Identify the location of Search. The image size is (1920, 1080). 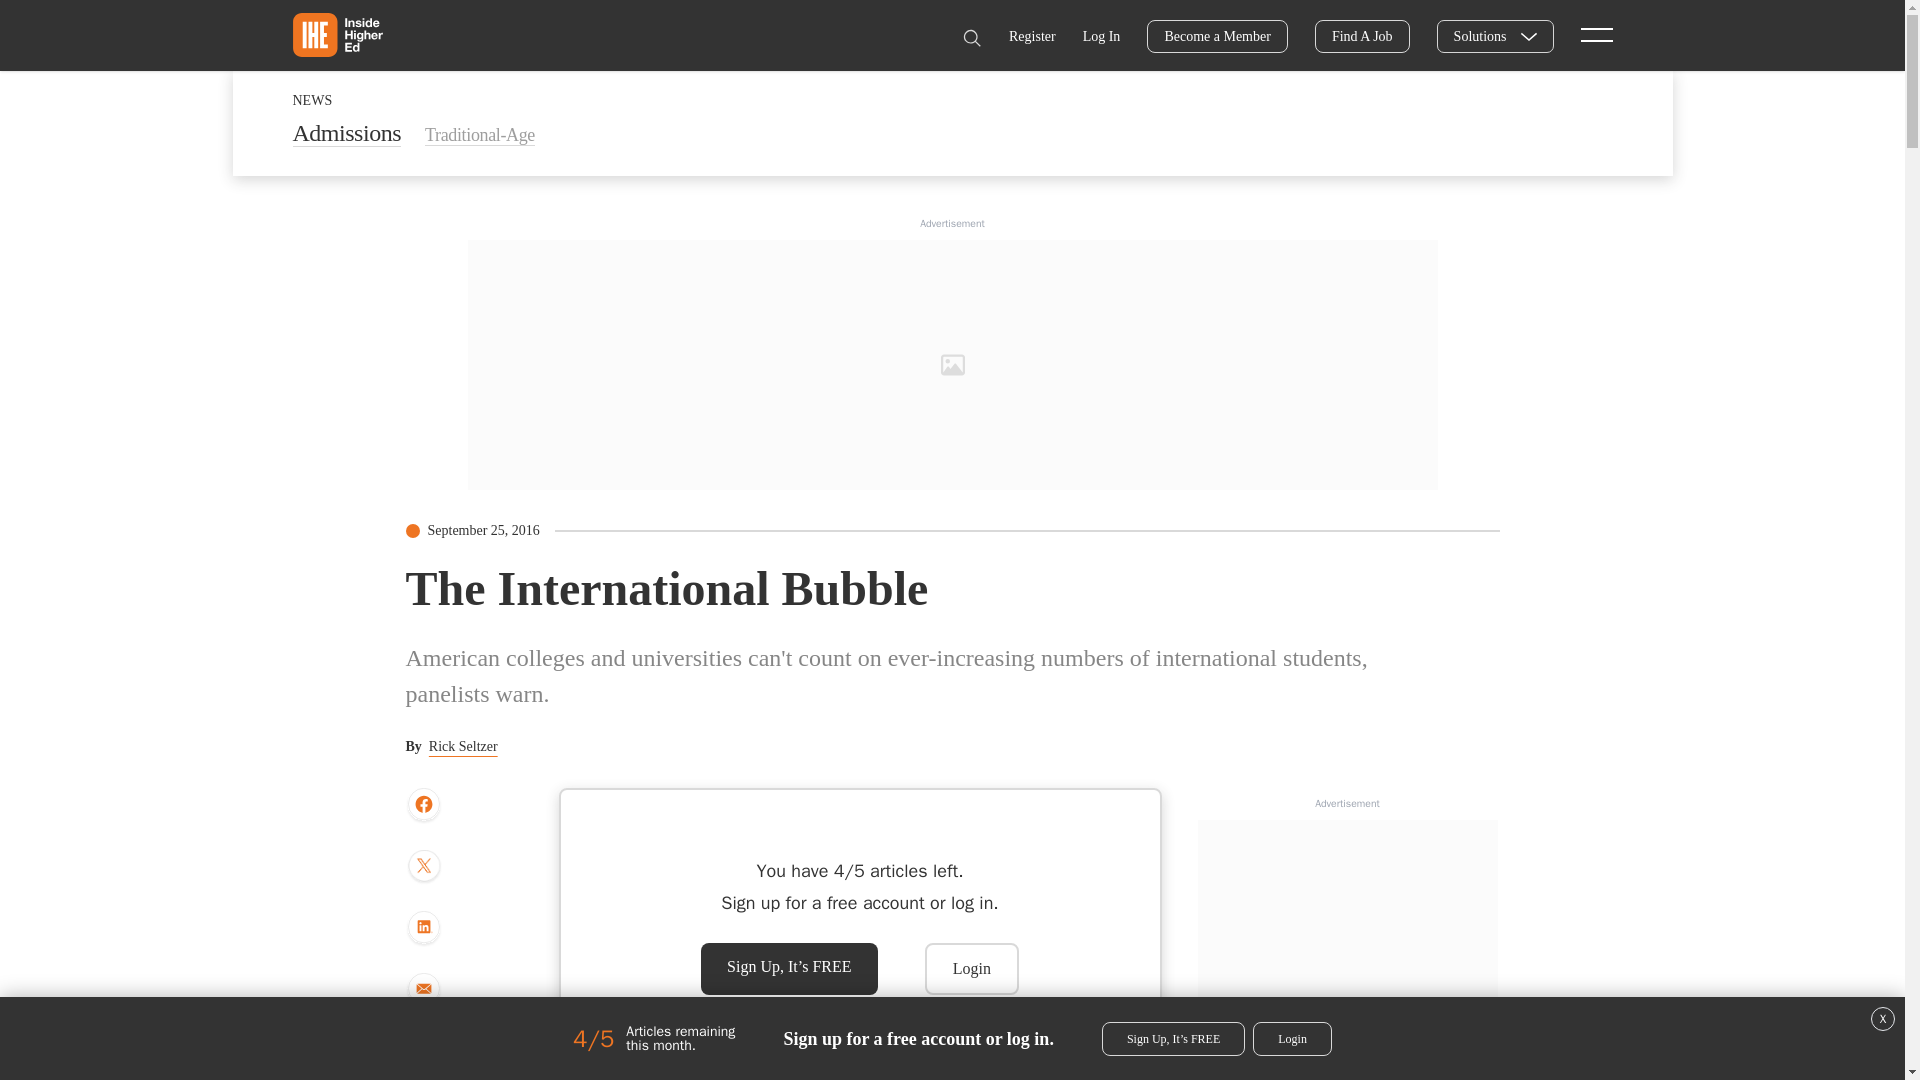
(971, 38).